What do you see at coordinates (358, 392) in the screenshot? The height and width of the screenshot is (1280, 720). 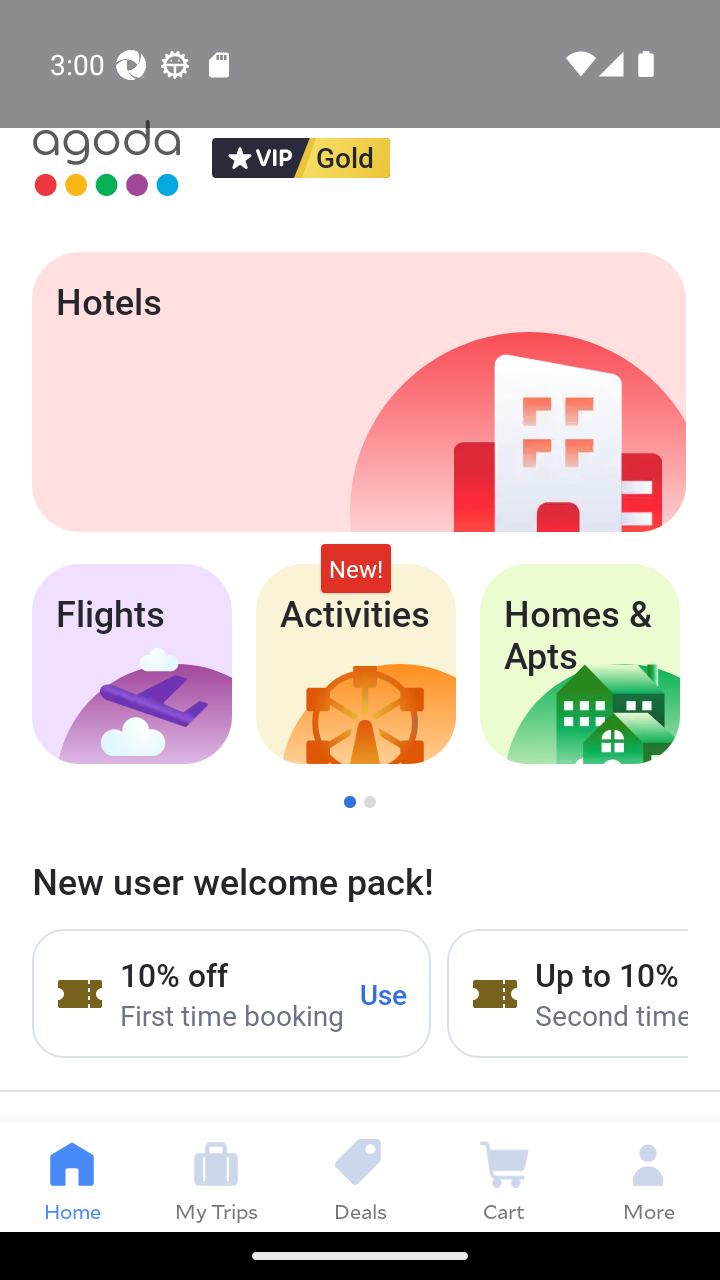 I see `Hotels` at bounding box center [358, 392].